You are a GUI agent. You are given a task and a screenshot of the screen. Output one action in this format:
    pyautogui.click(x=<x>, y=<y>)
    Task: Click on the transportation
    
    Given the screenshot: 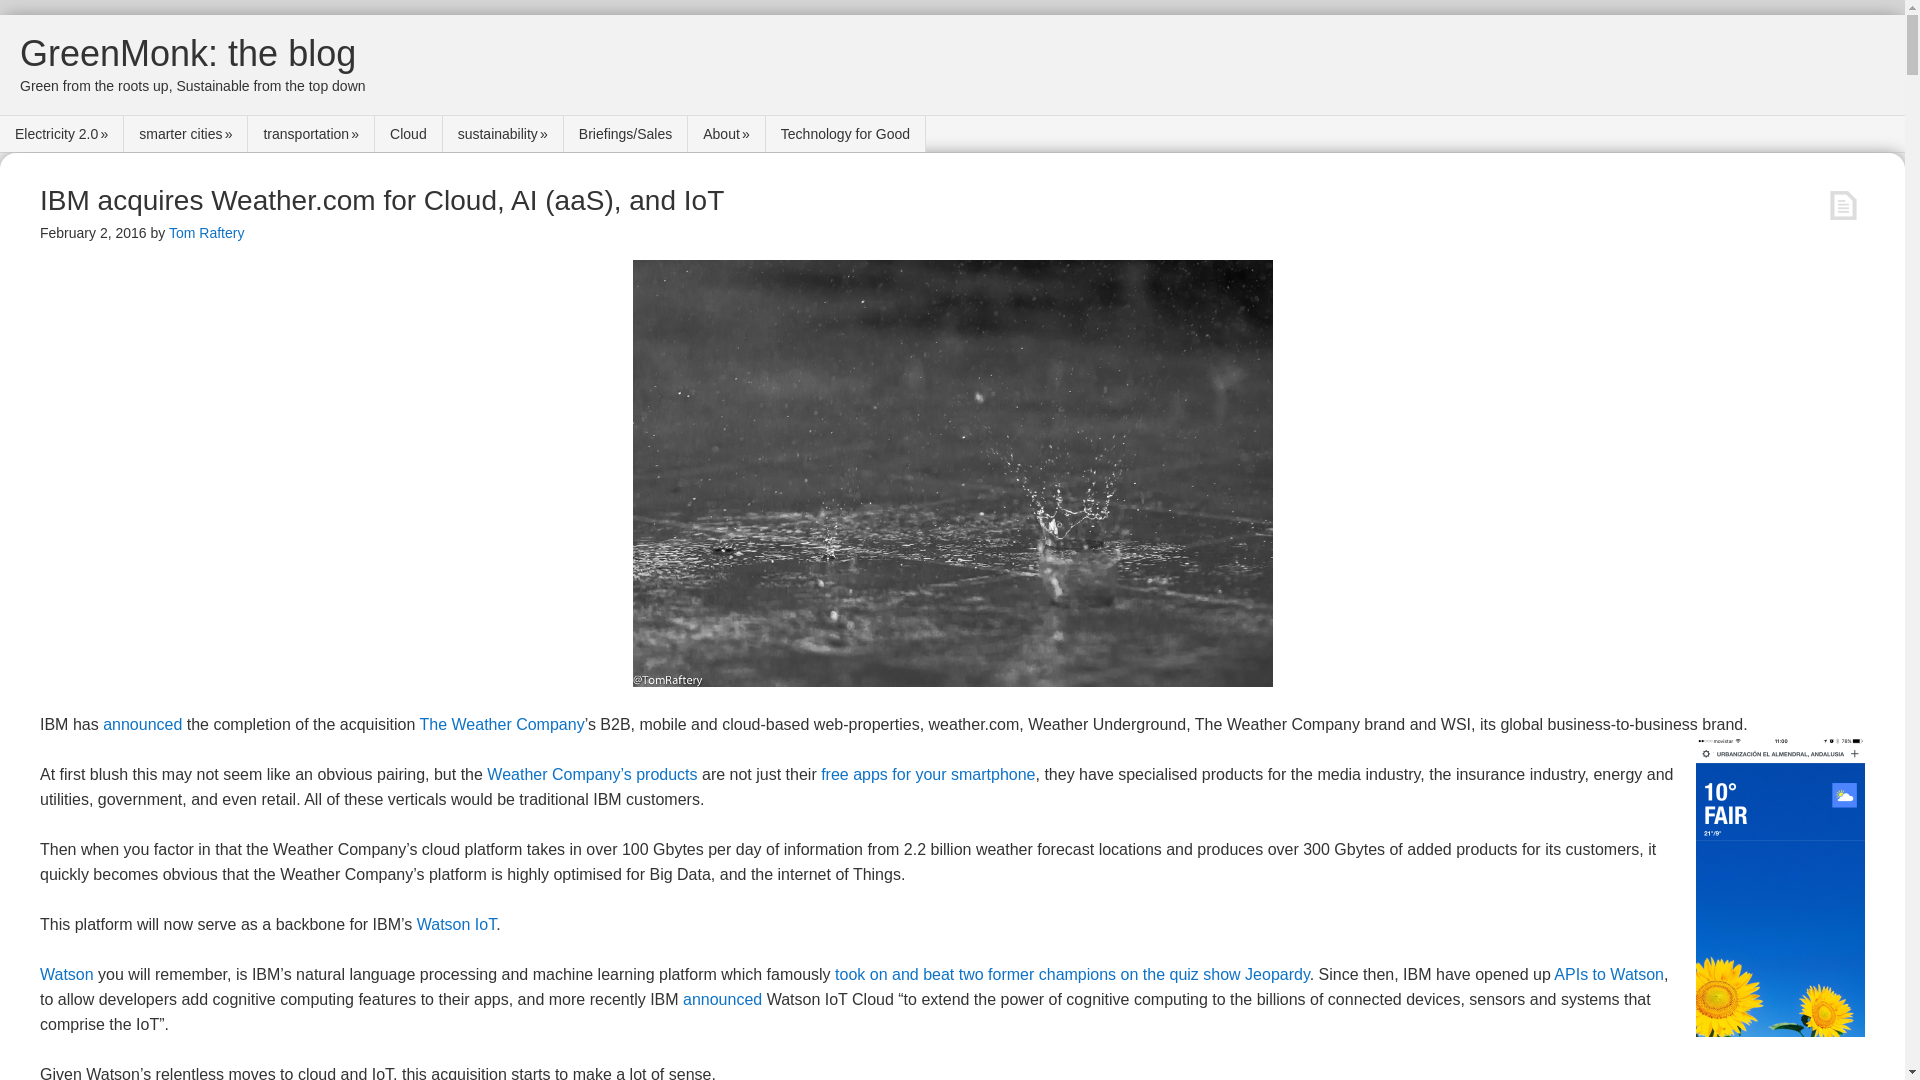 What is the action you would take?
    pyautogui.click(x=310, y=134)
    